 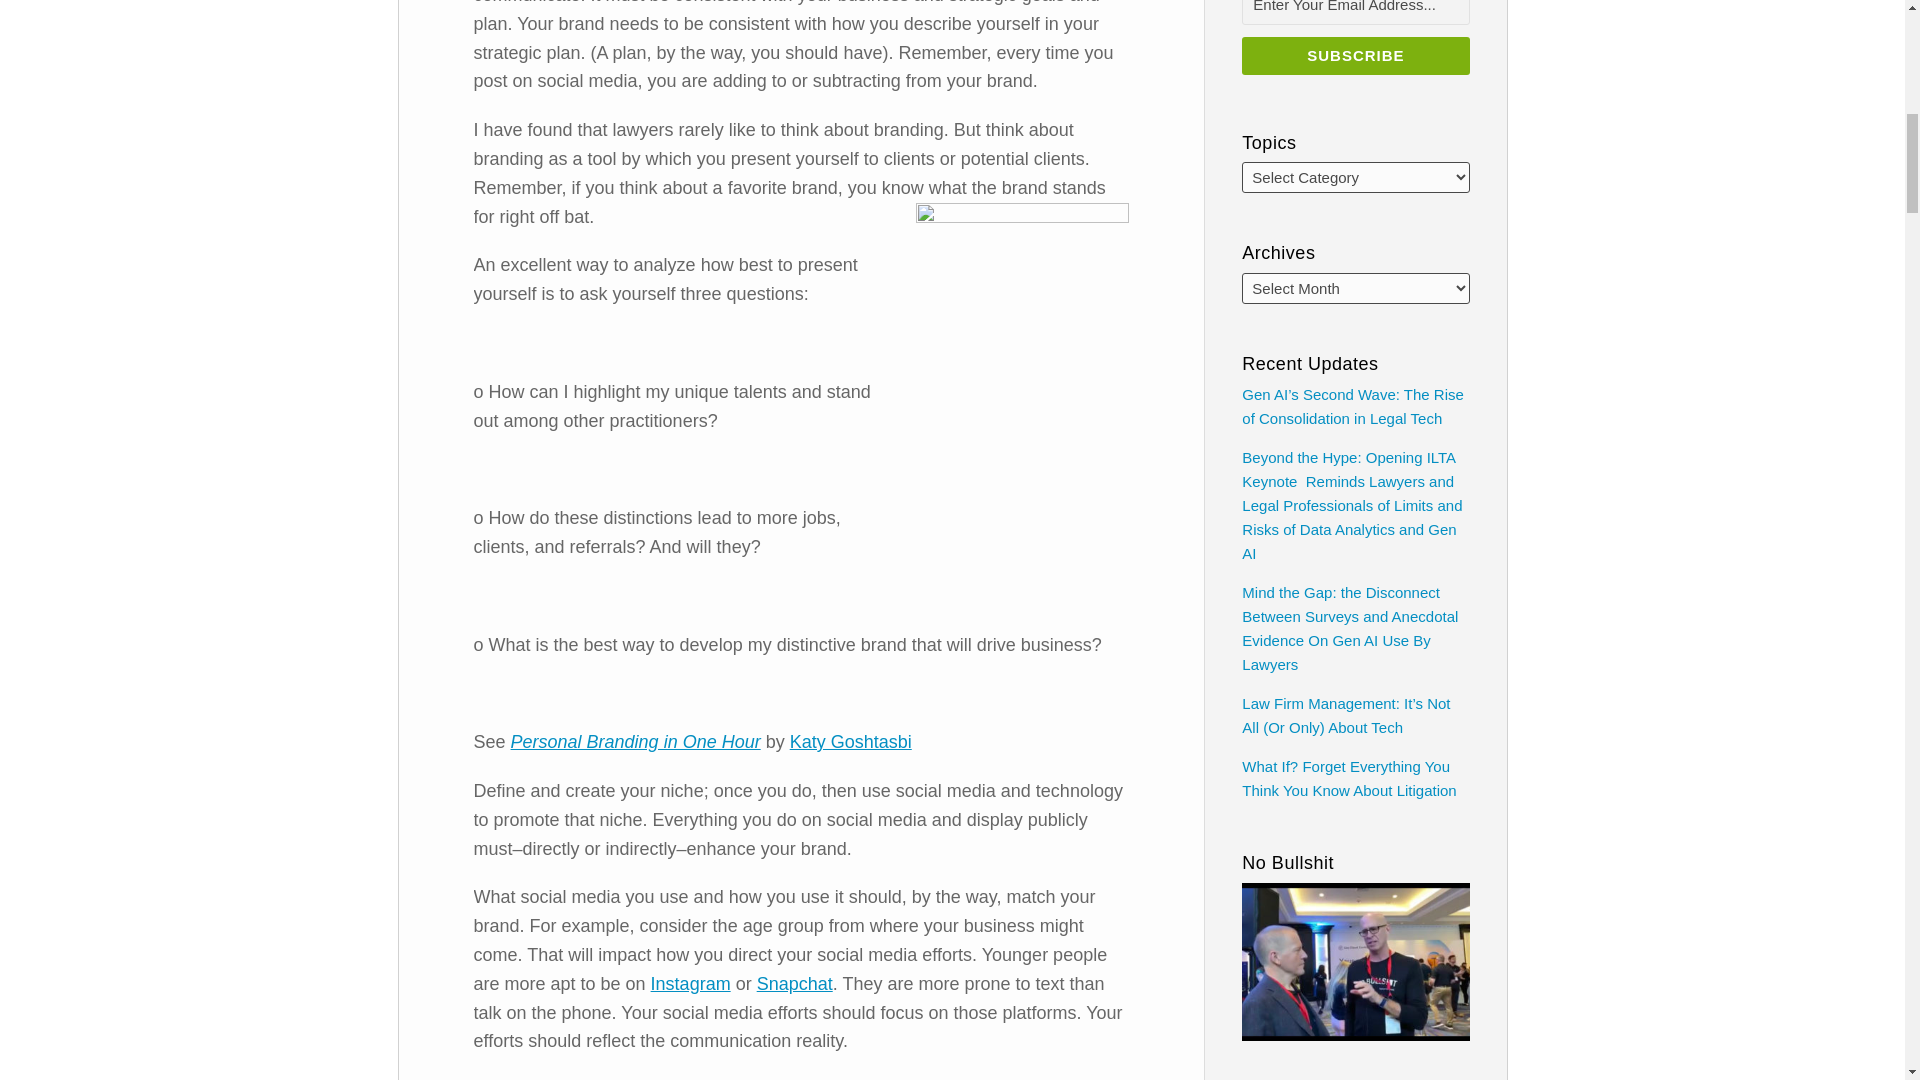 What do you see at coordinates (1355, 55) in the screenshot?
I see `Subscribe` at bounding box center [1355, 55].